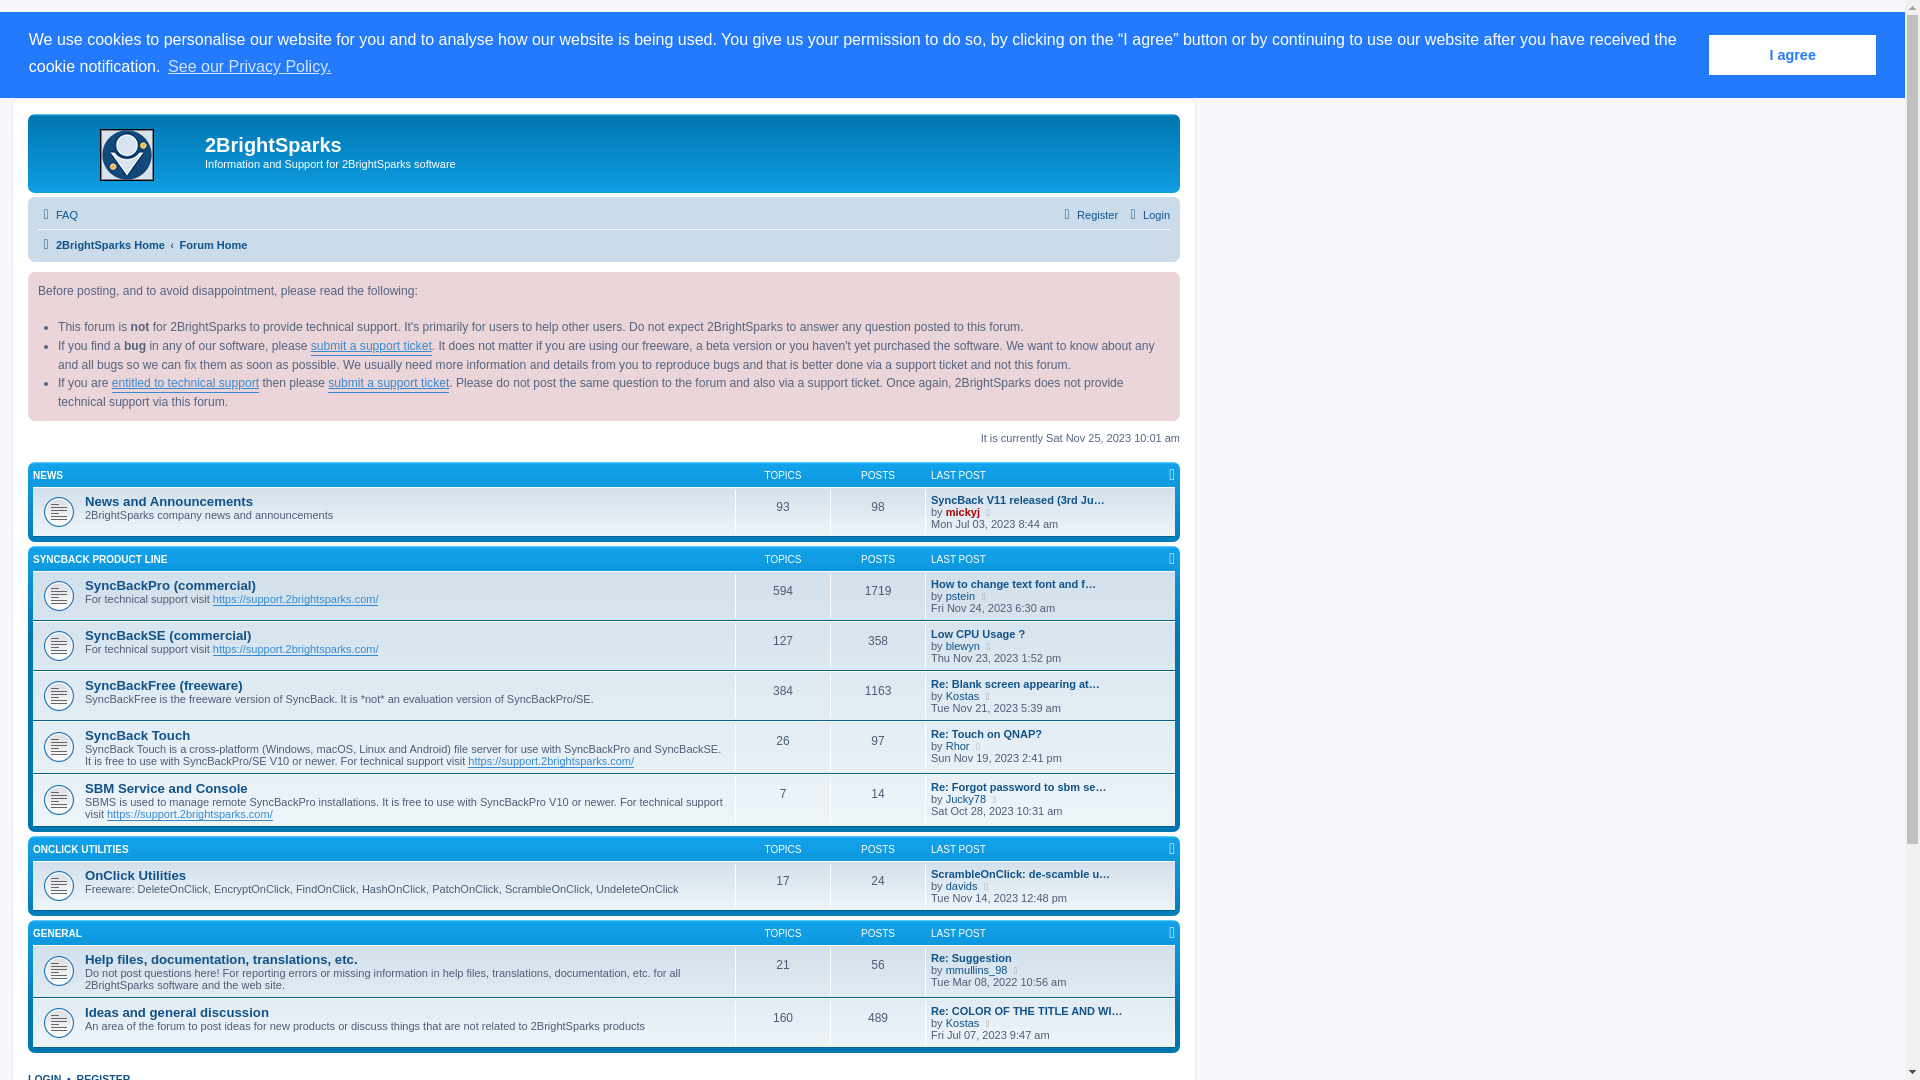 The height and width of the screenshot is (1080, 1920). I want to click on Kostas, so click(962, 1023).